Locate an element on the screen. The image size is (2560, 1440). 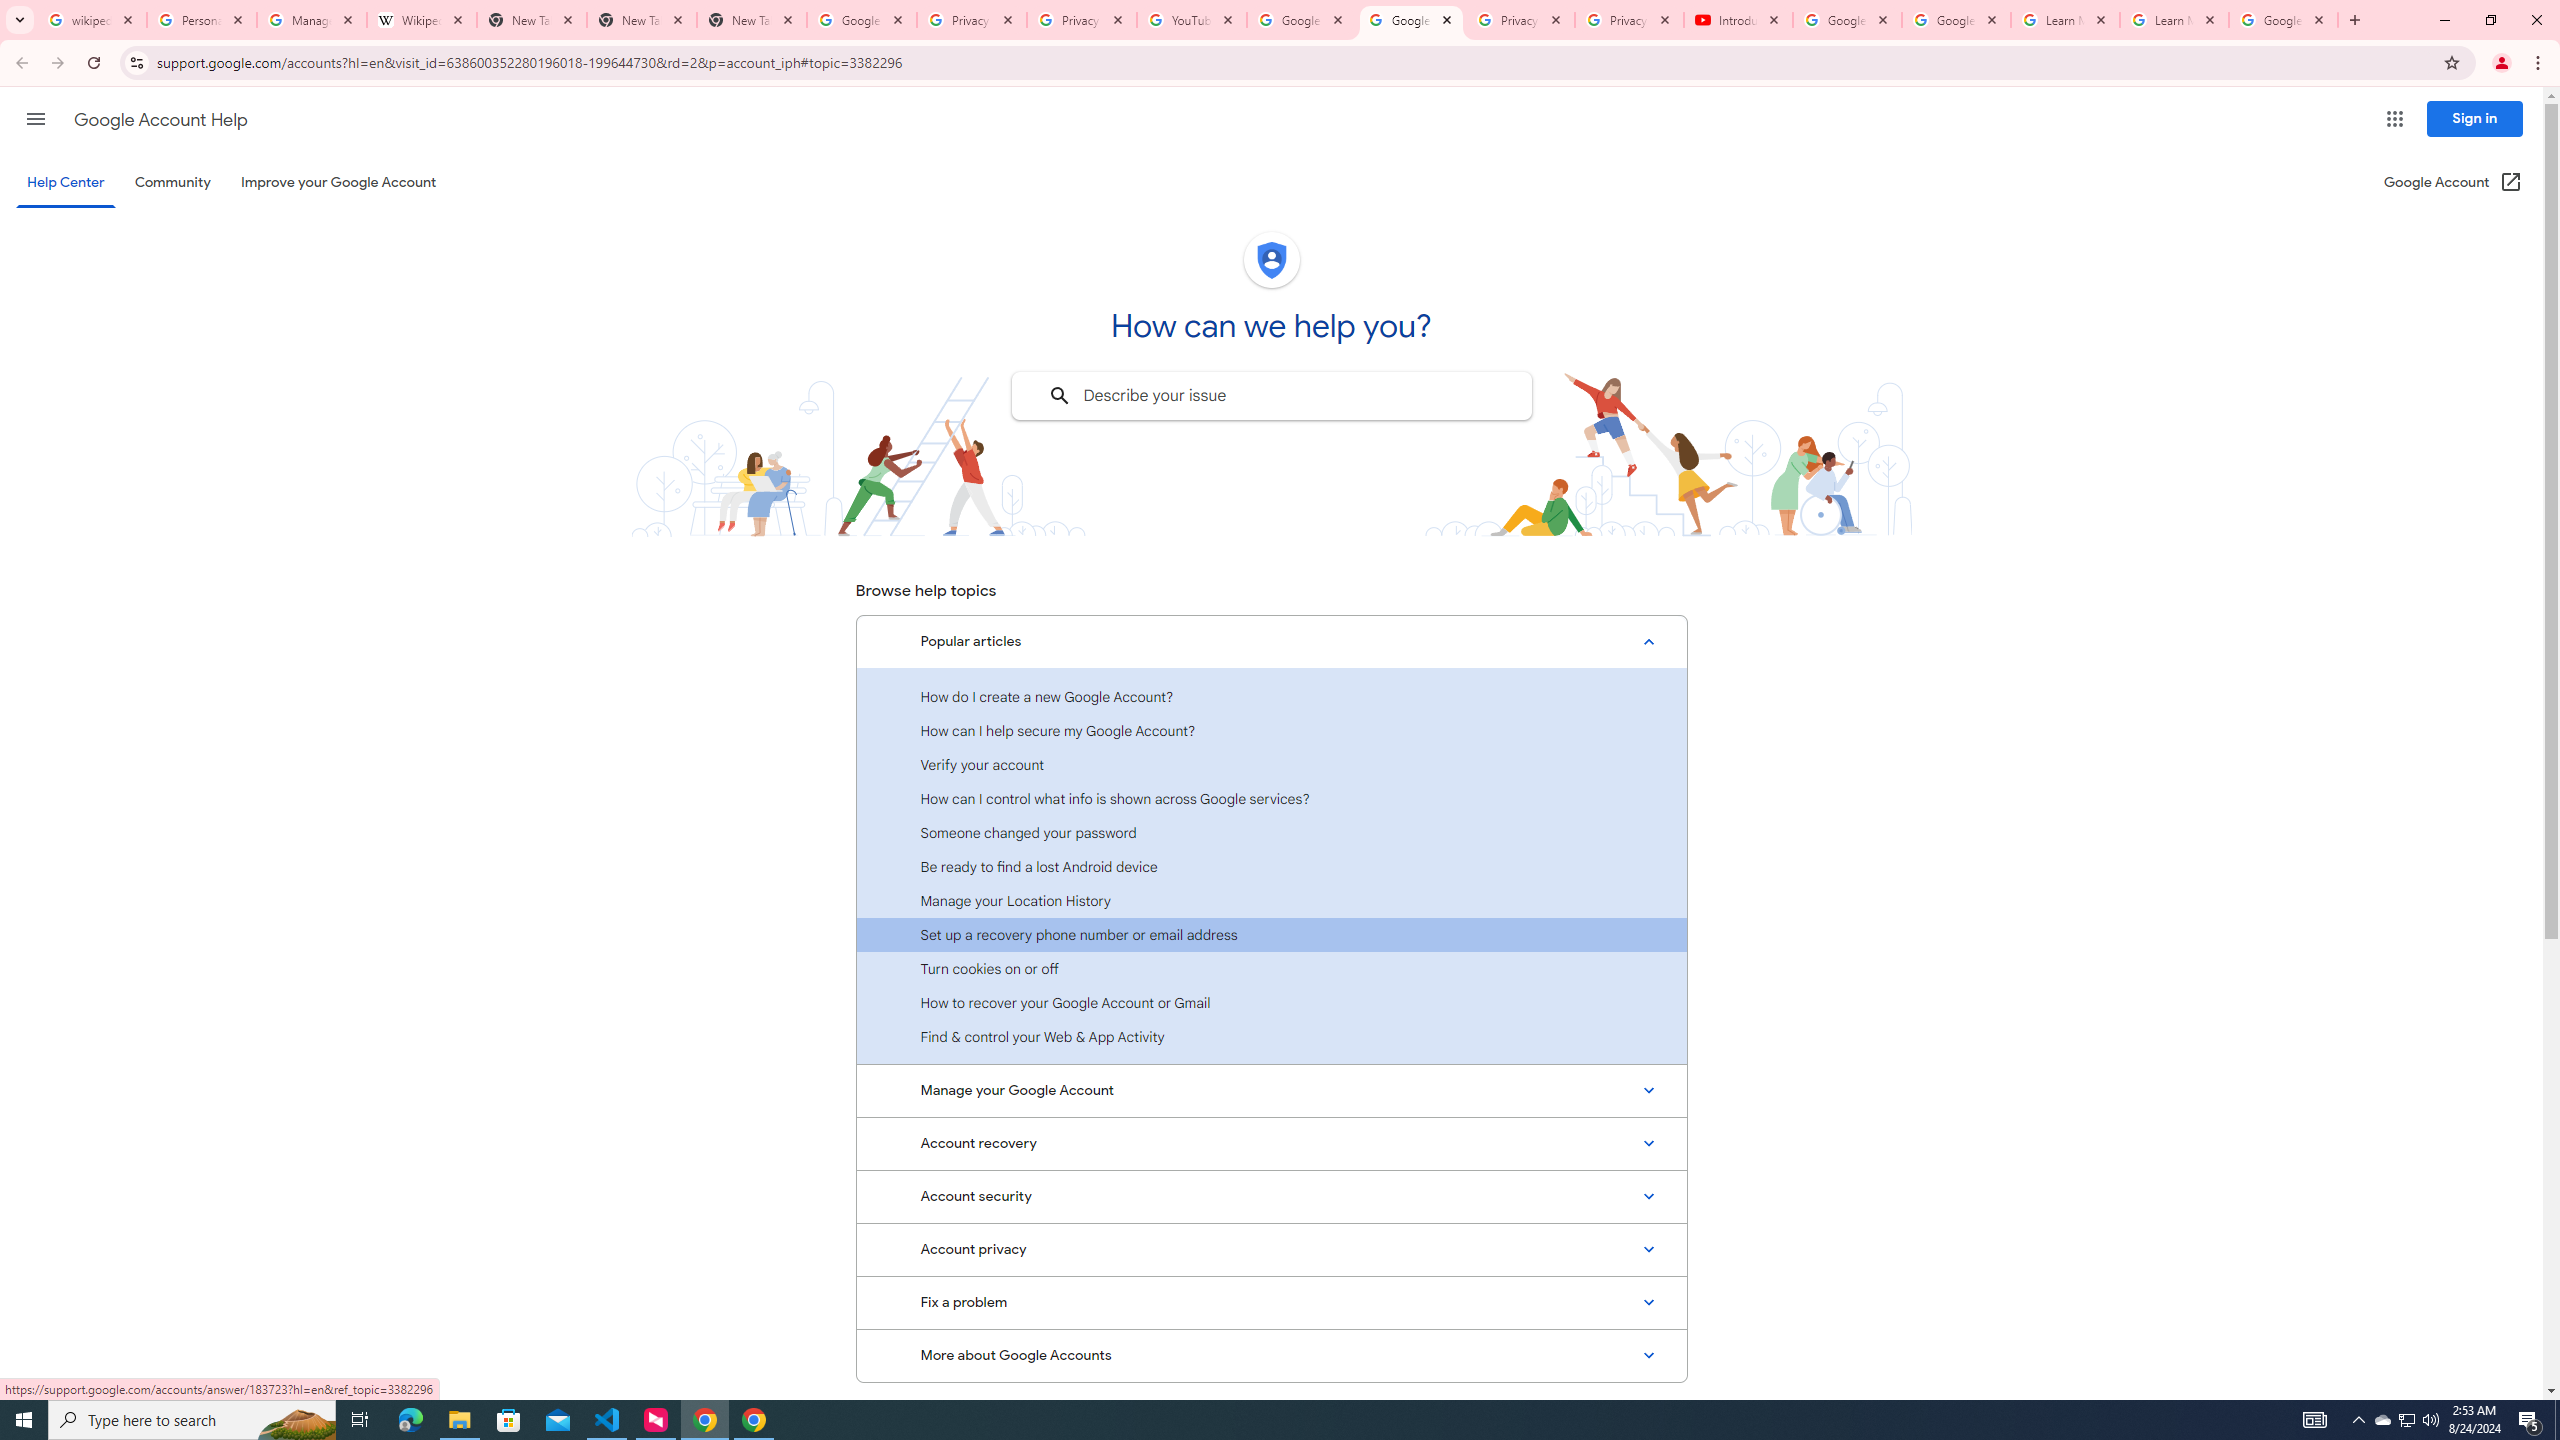
Fix a problem is located at coordinates (1271, 1303).